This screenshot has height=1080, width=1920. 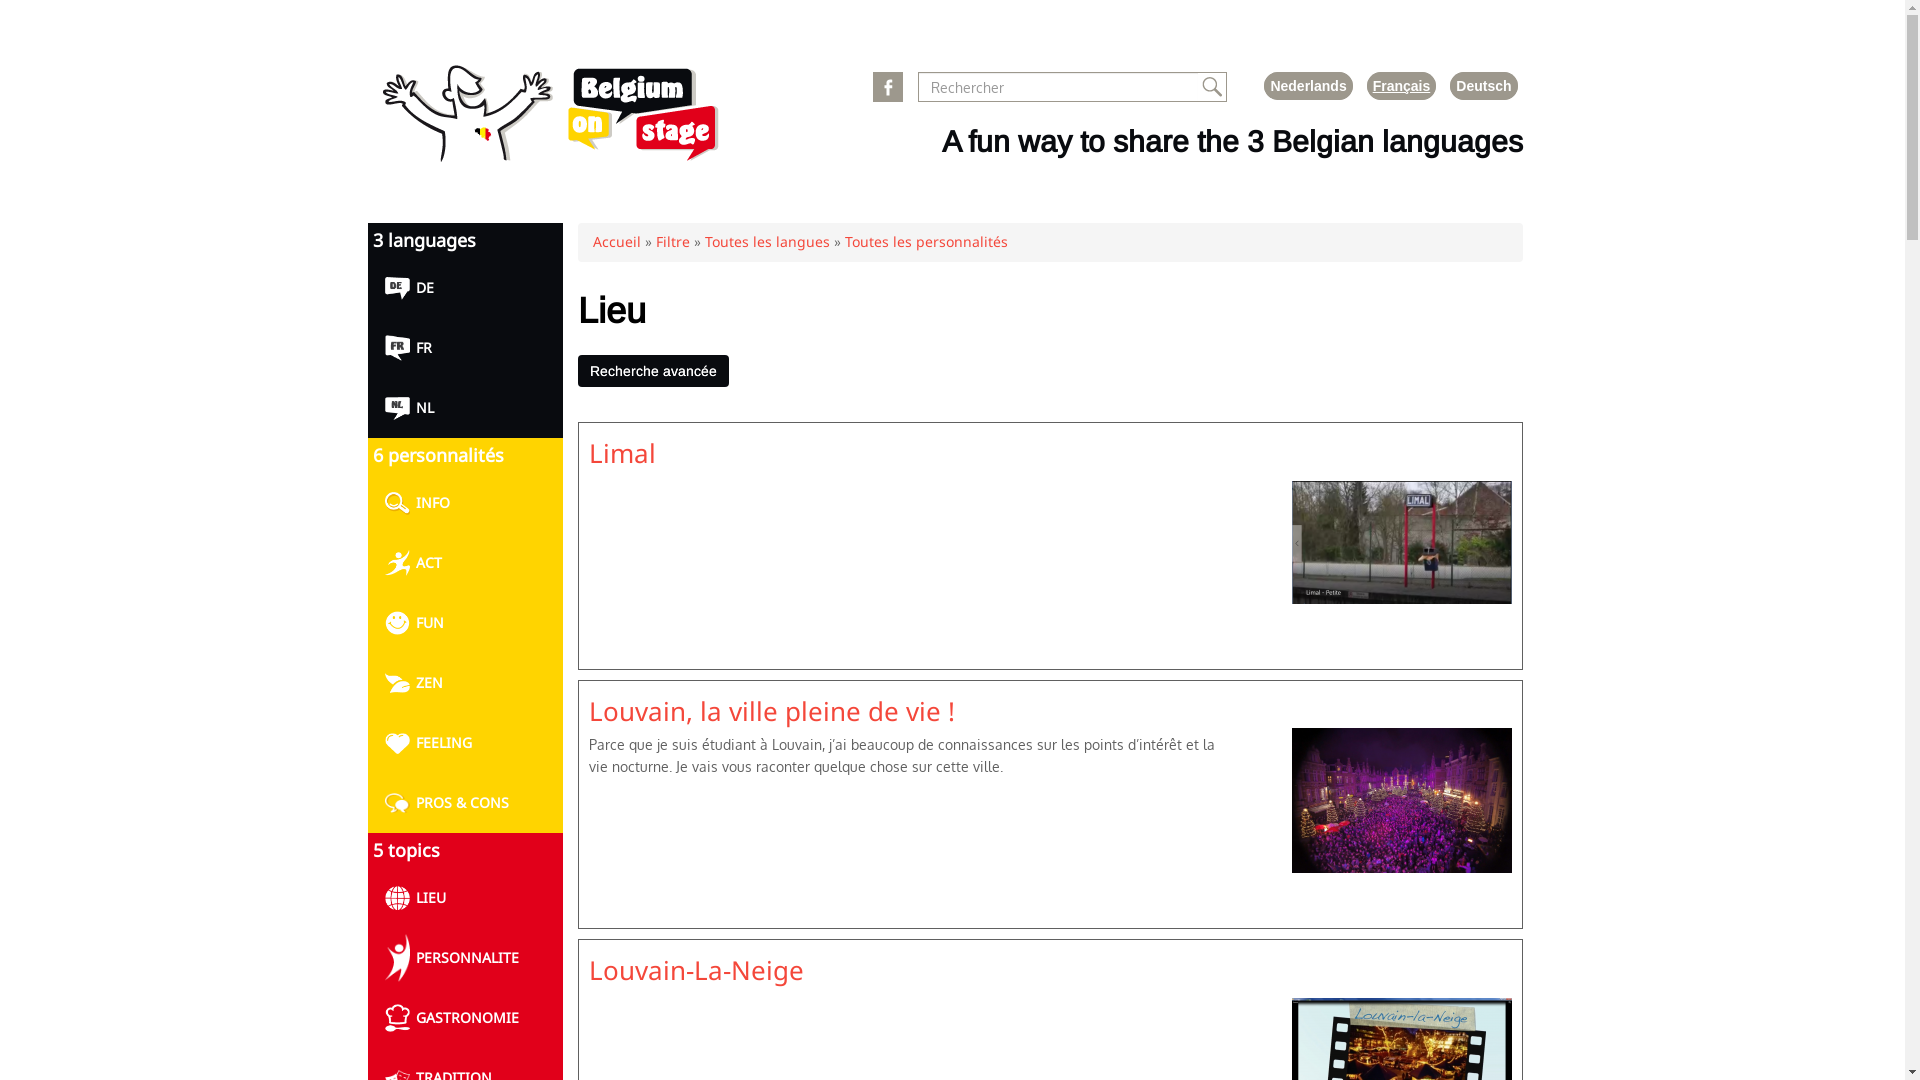 What do you see at coordinates (466, 288) in the screenshot?
I see `DE` at bounding box center [466, 288].